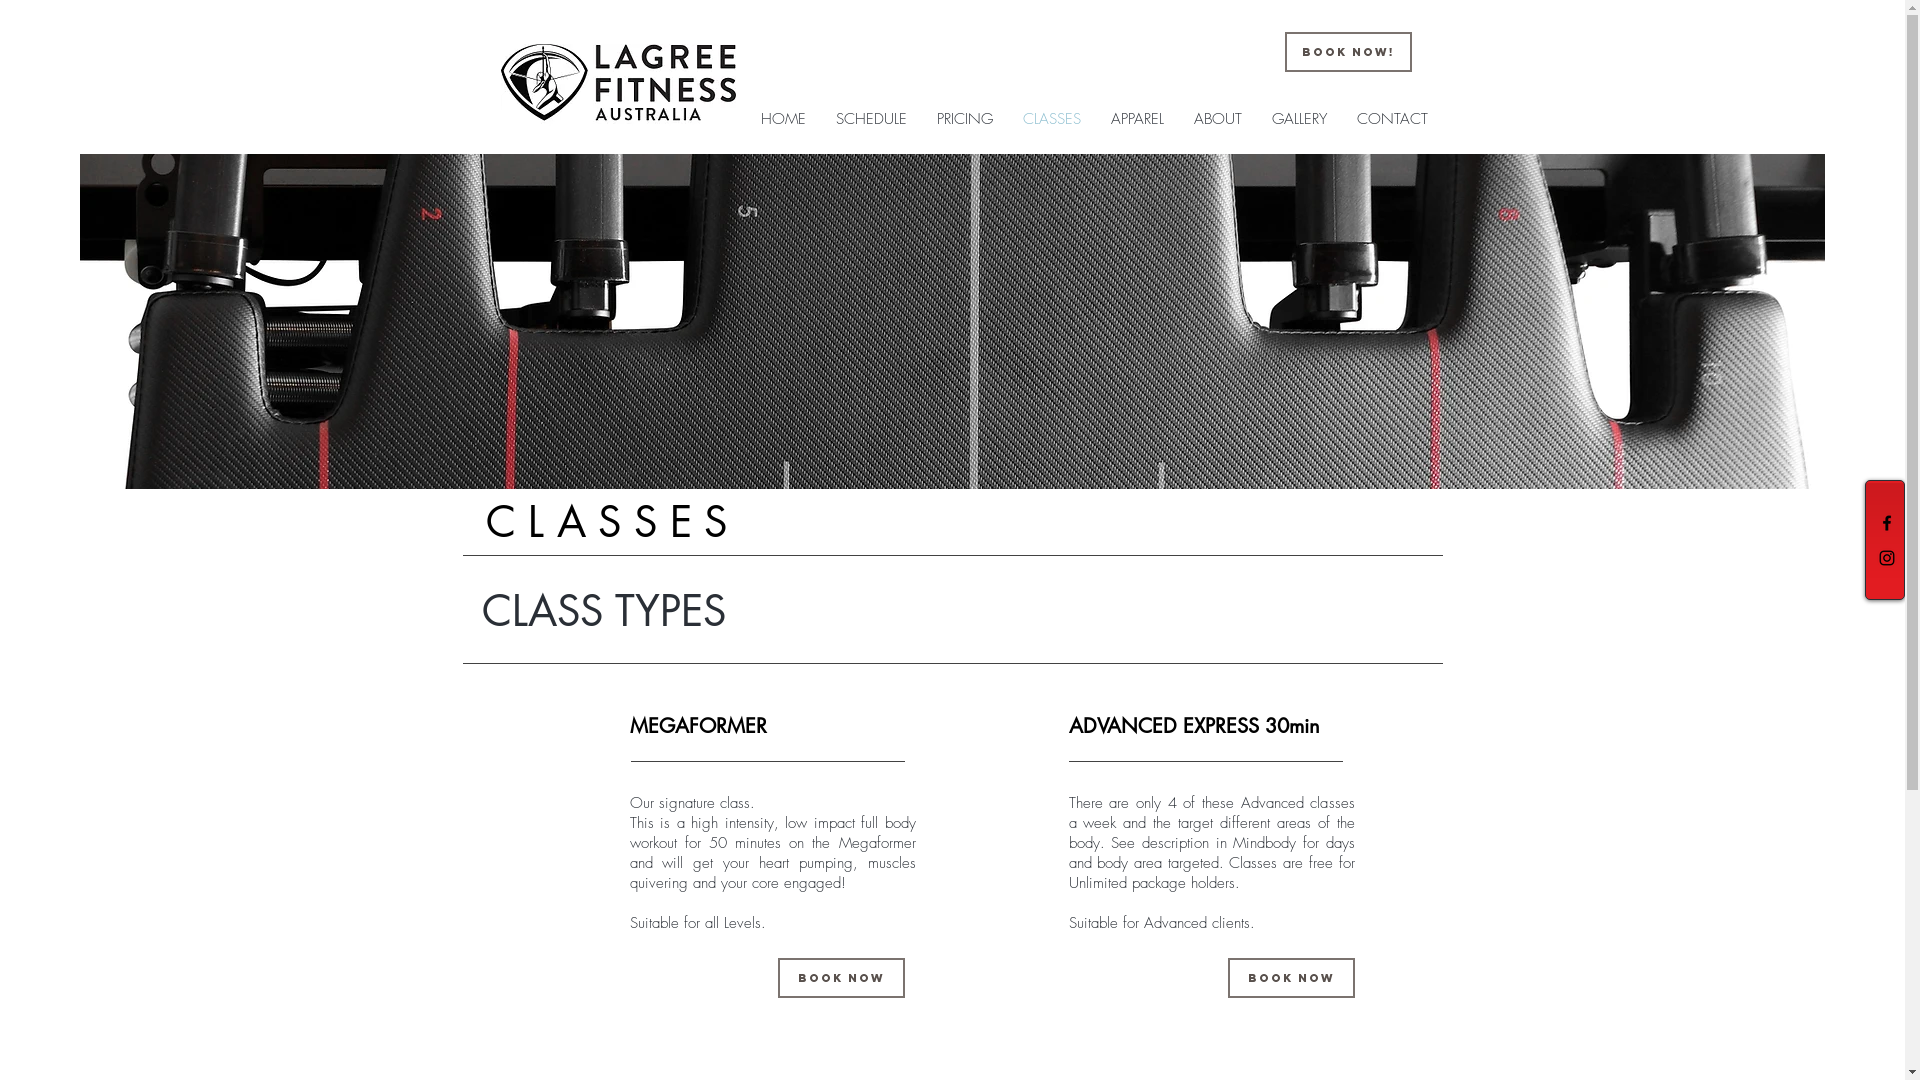 Image resolution: width=1920 pixels, height=1080 pixels. I want to click on CLASSES, so click(1052, 119).